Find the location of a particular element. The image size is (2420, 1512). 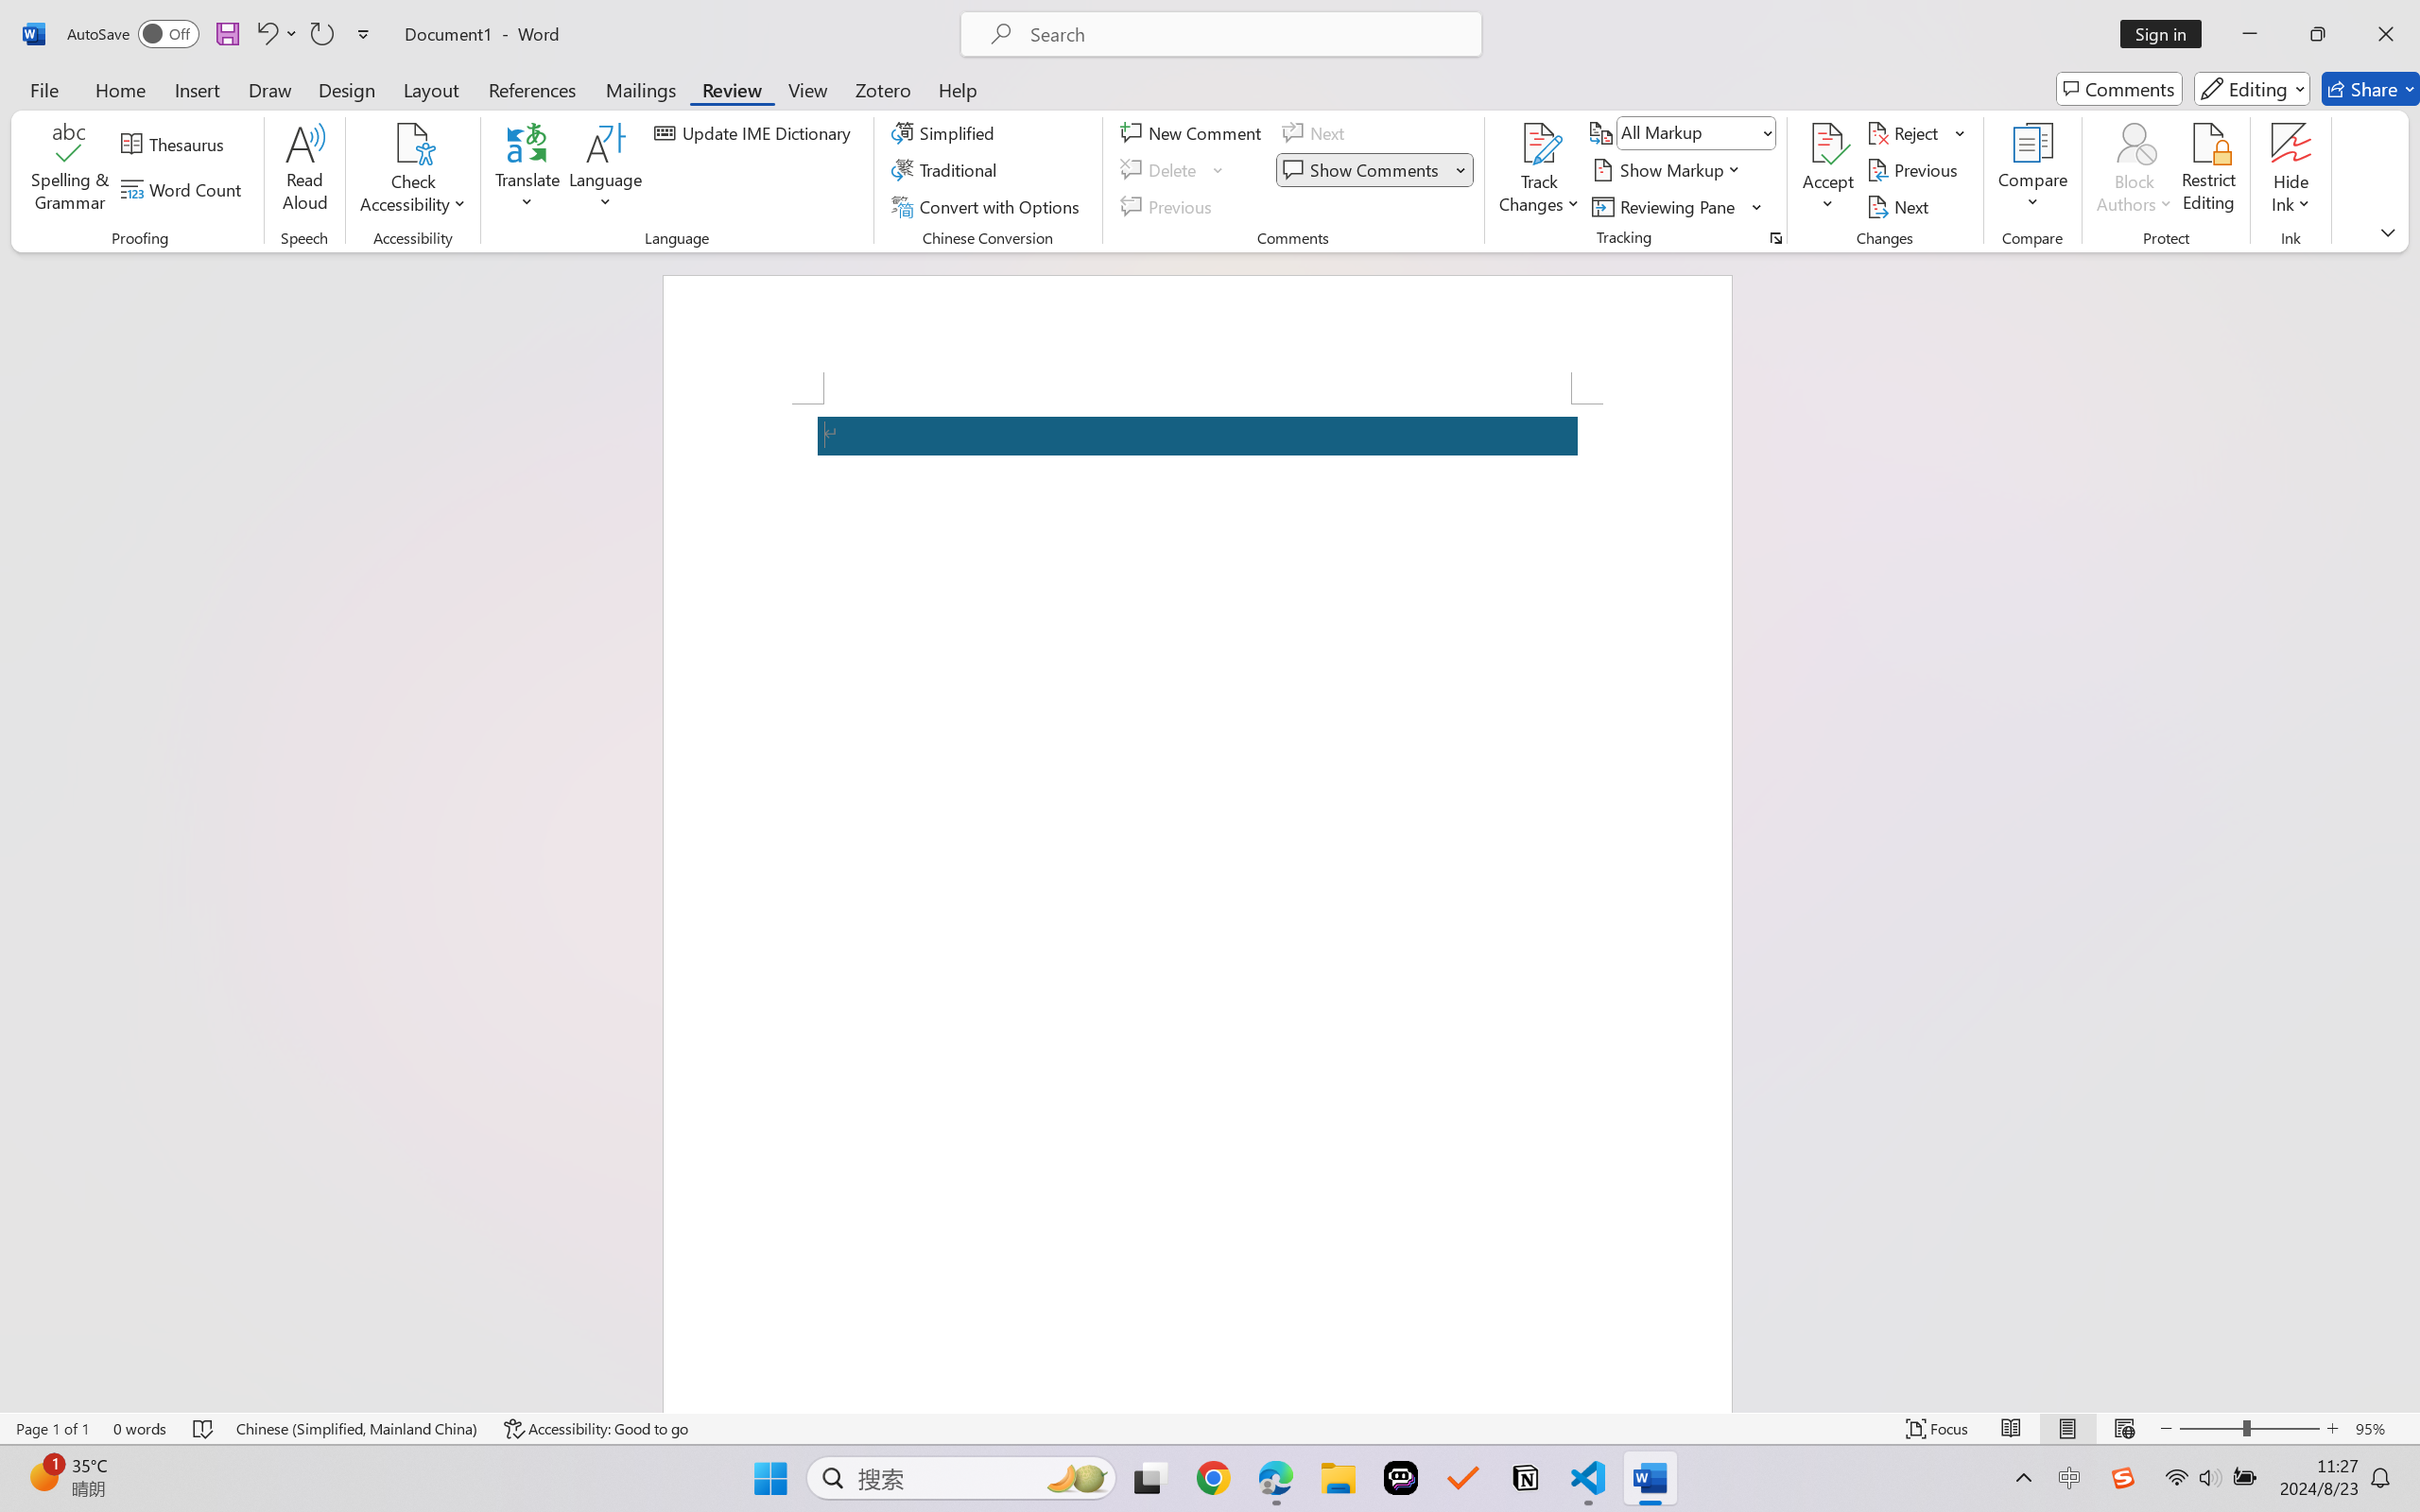

Block Authors is located at coordinates (2135, 143).